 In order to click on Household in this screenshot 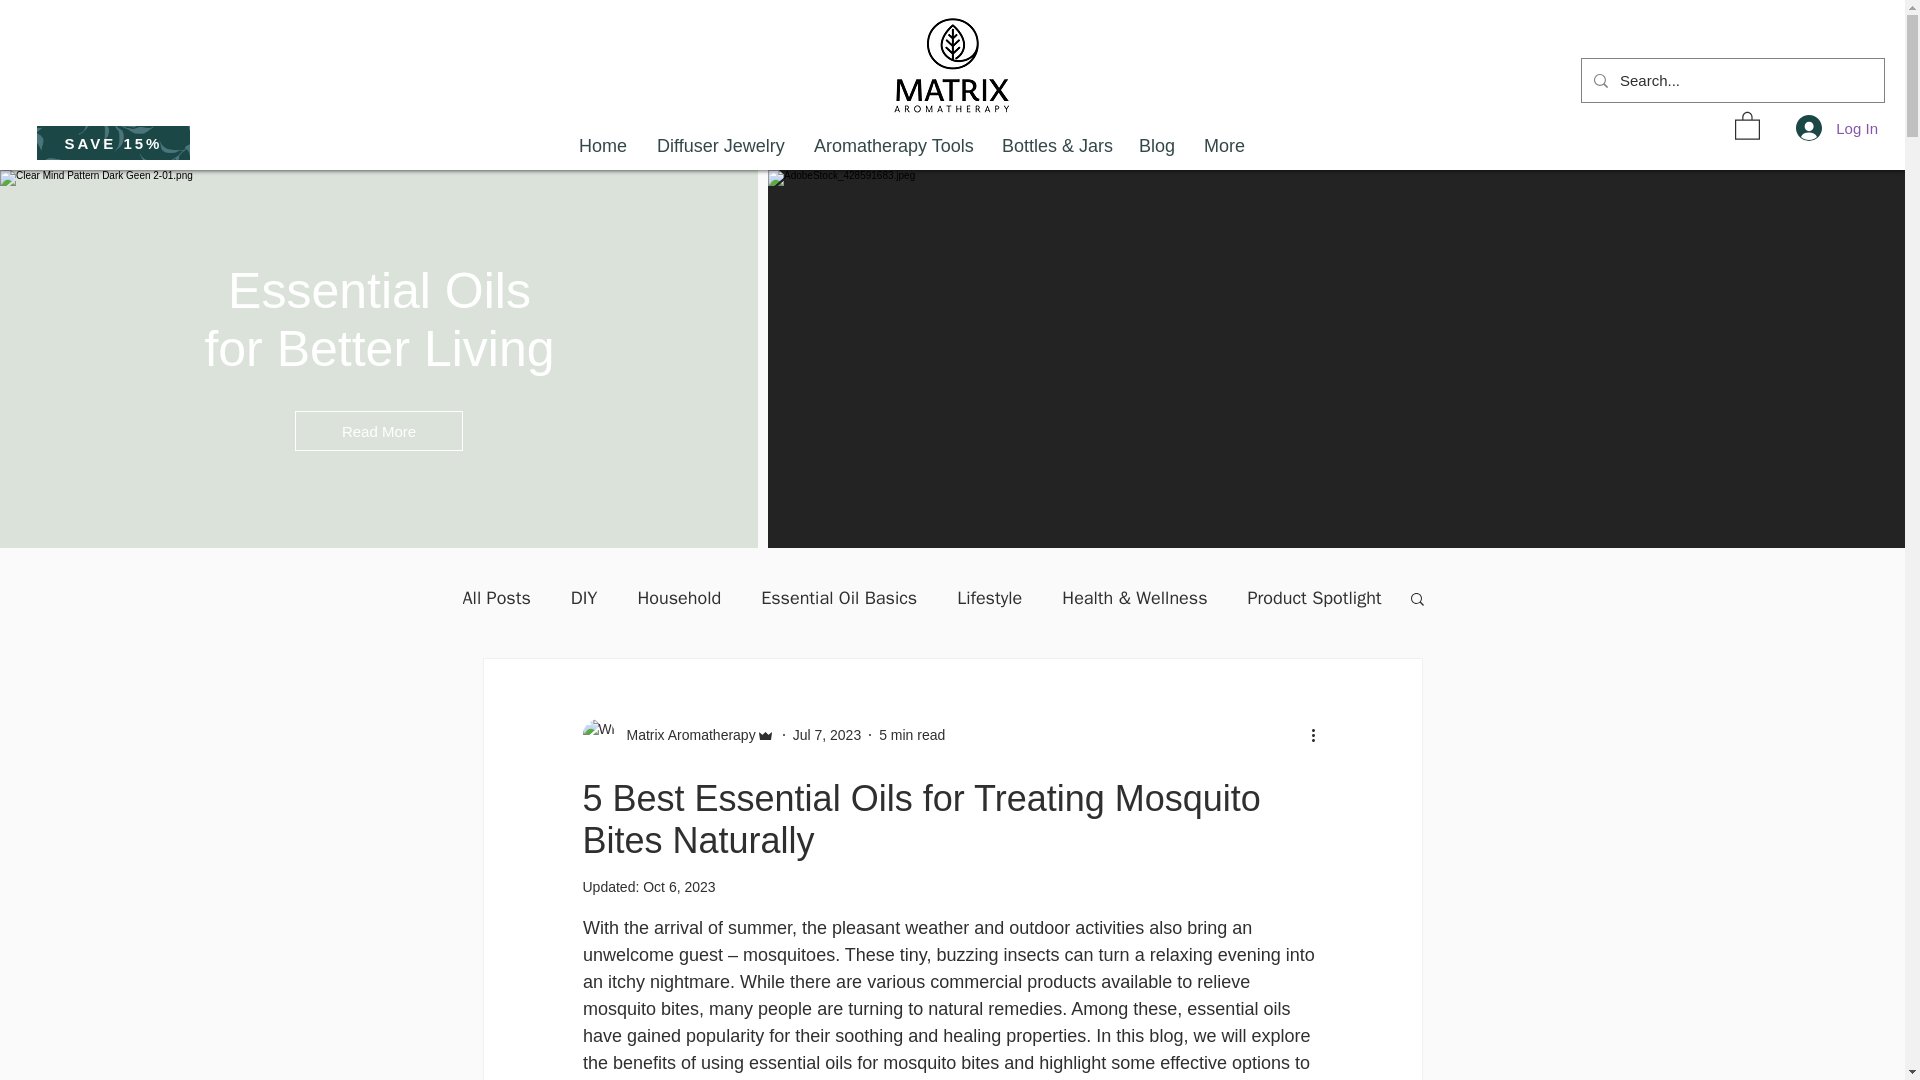, I will do `click(679, 598)`.